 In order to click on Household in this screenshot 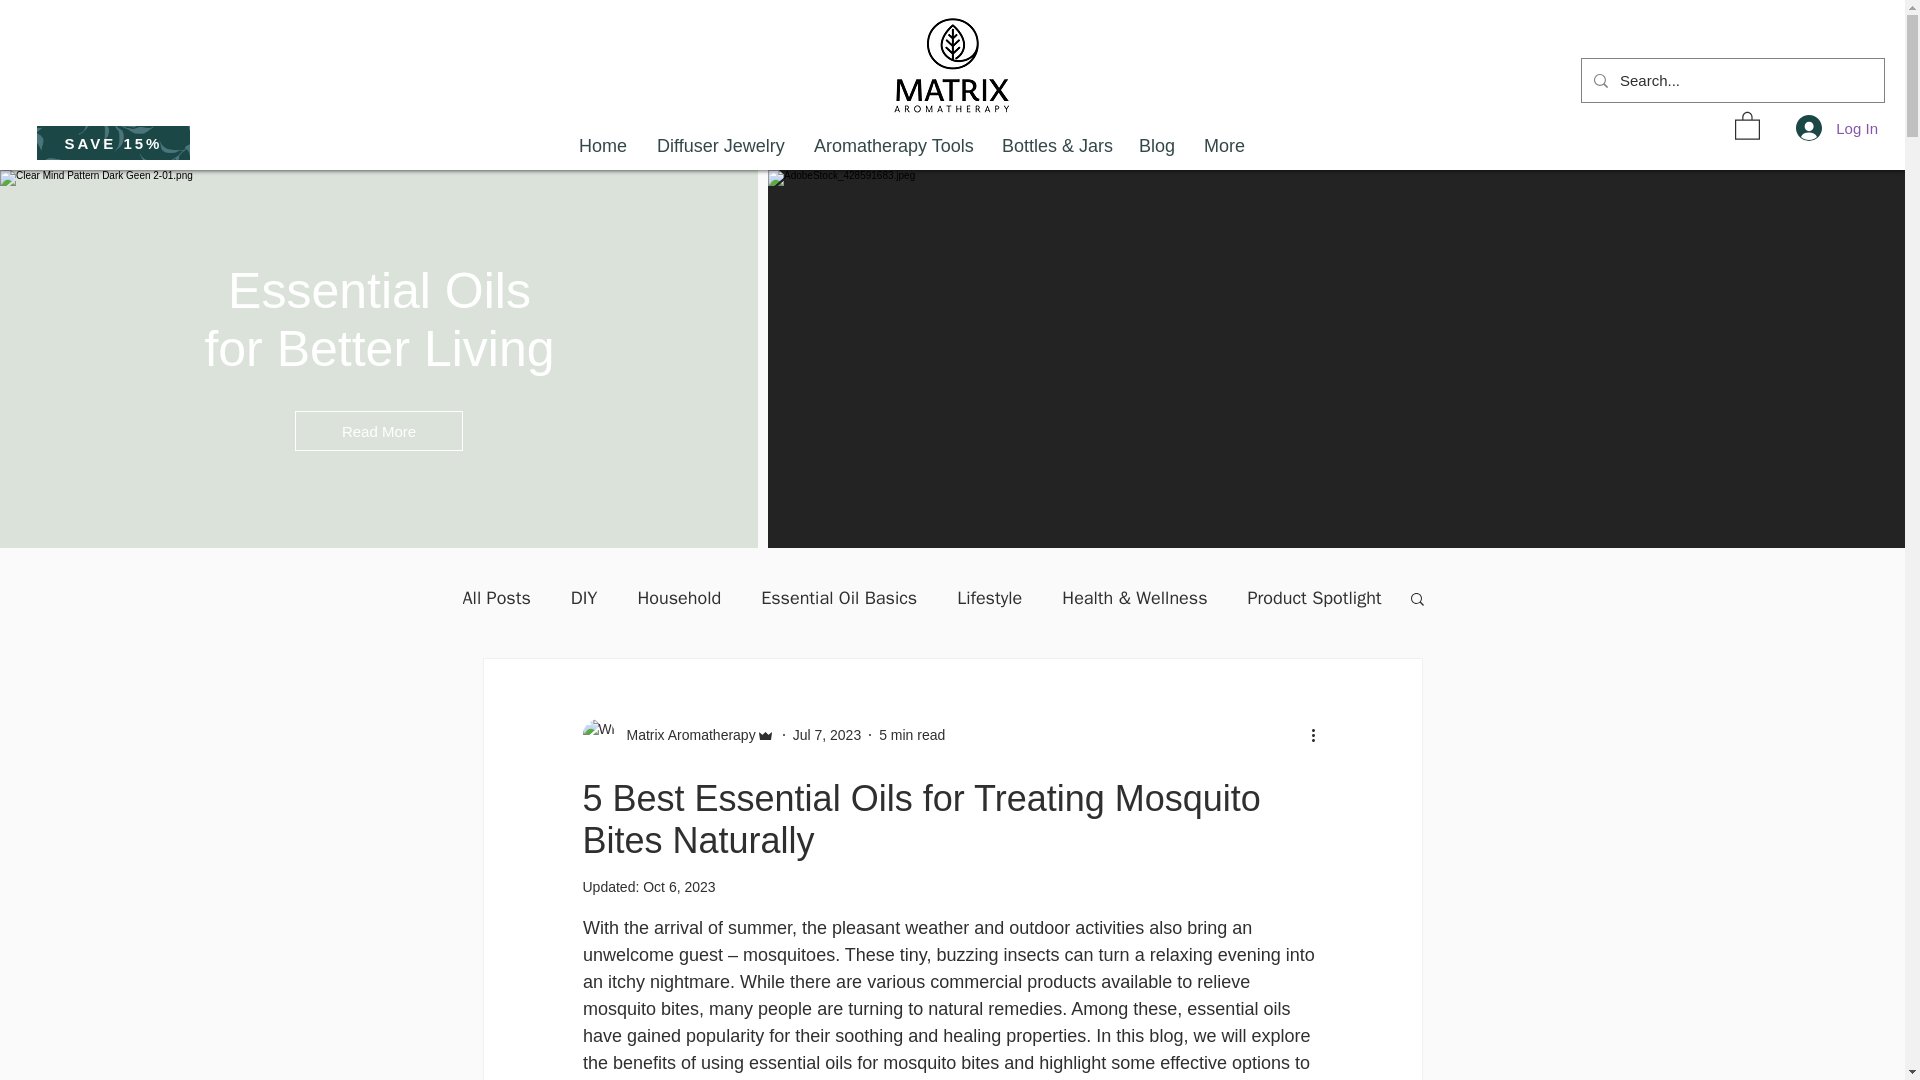, I will do `click(679, 598)`.